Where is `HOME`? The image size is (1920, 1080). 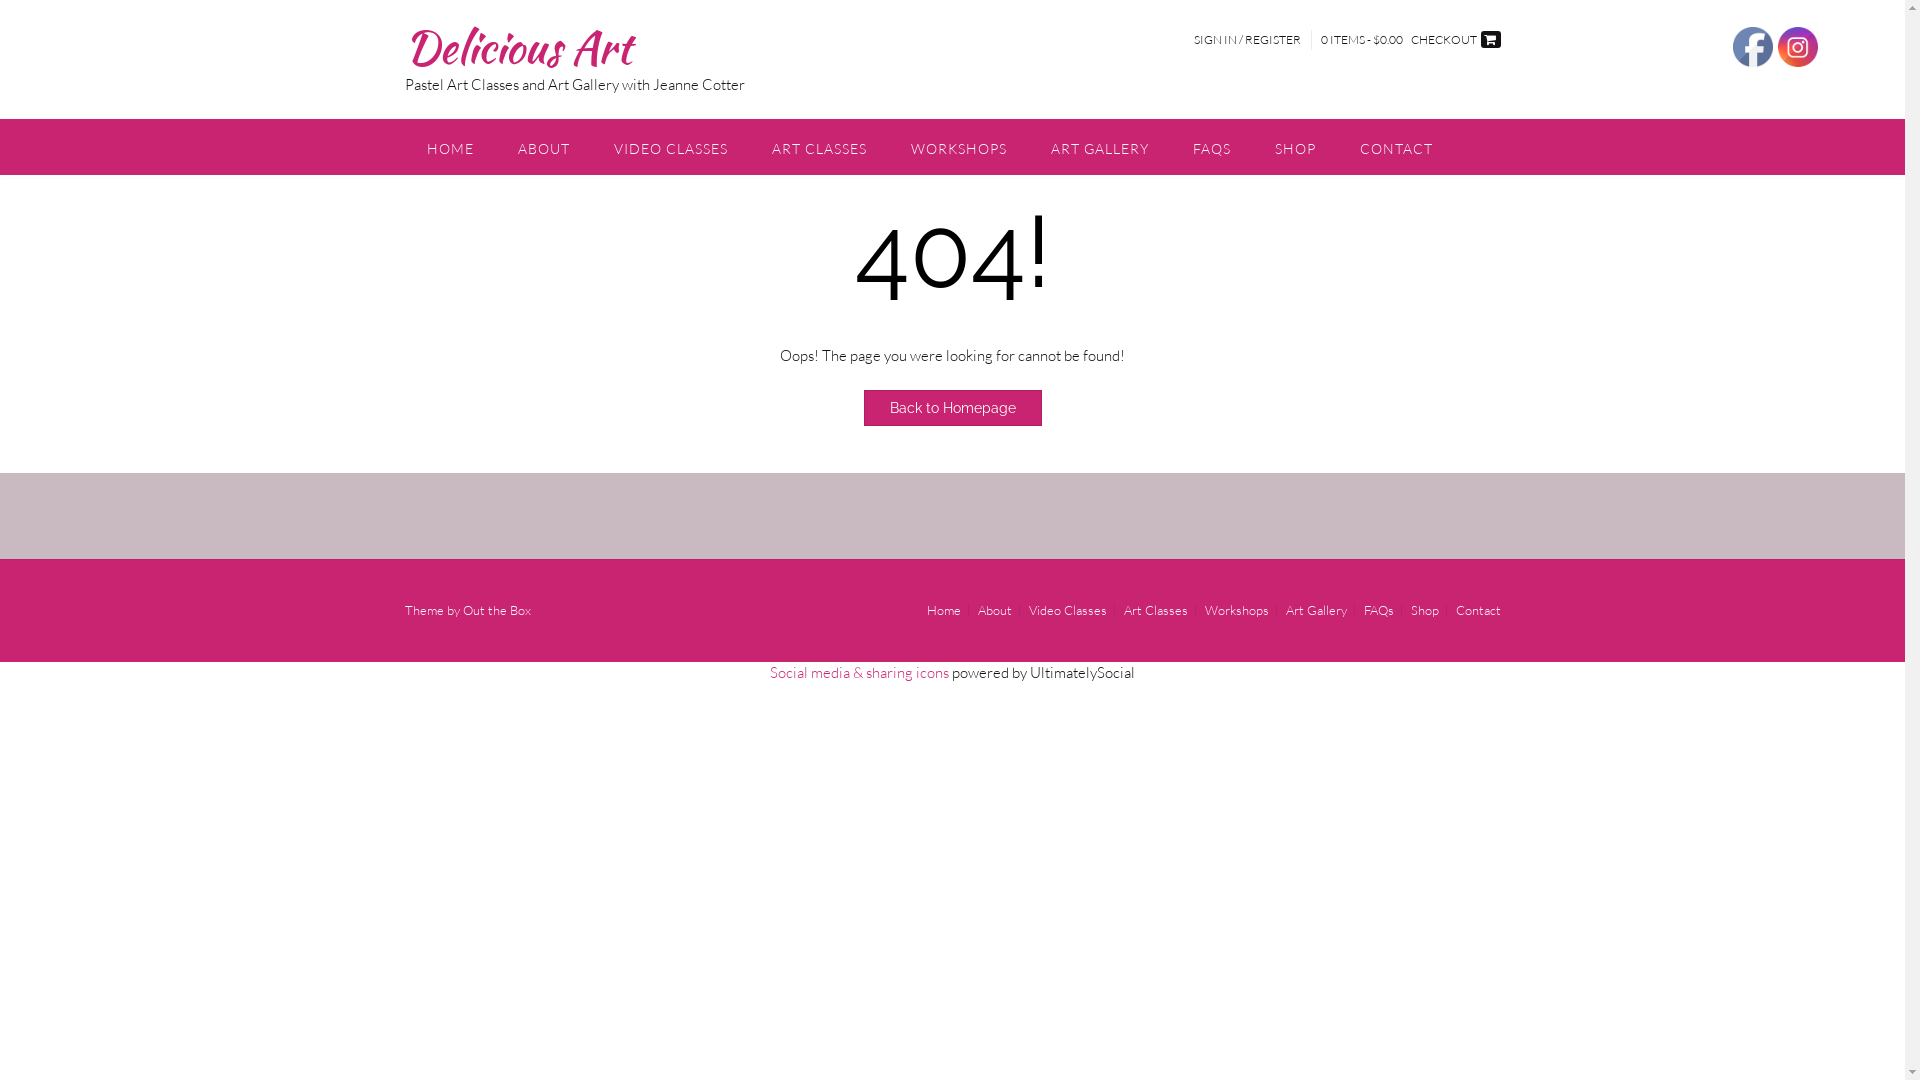 HOME is located at coordinates (450, 147).